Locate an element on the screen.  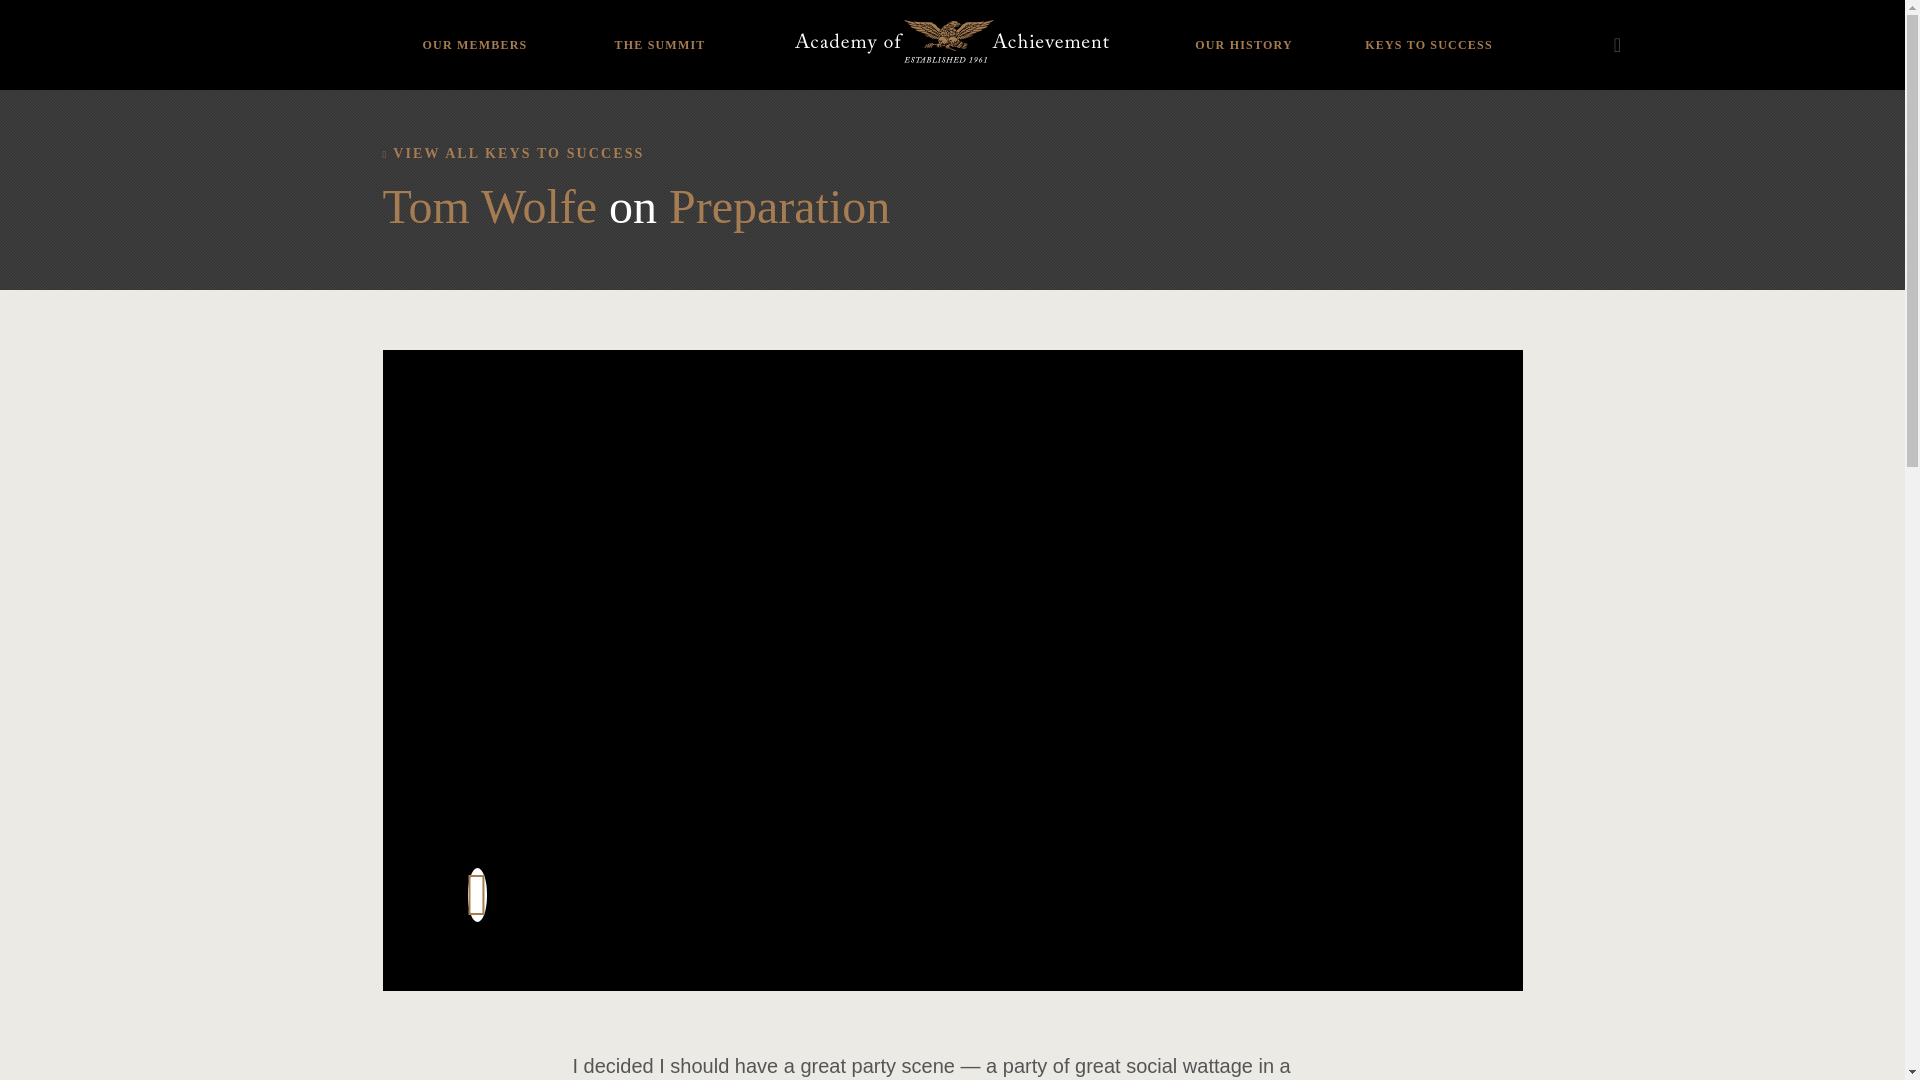
ACHIEVER UNIVERSE is located at coordinates (474, 31).